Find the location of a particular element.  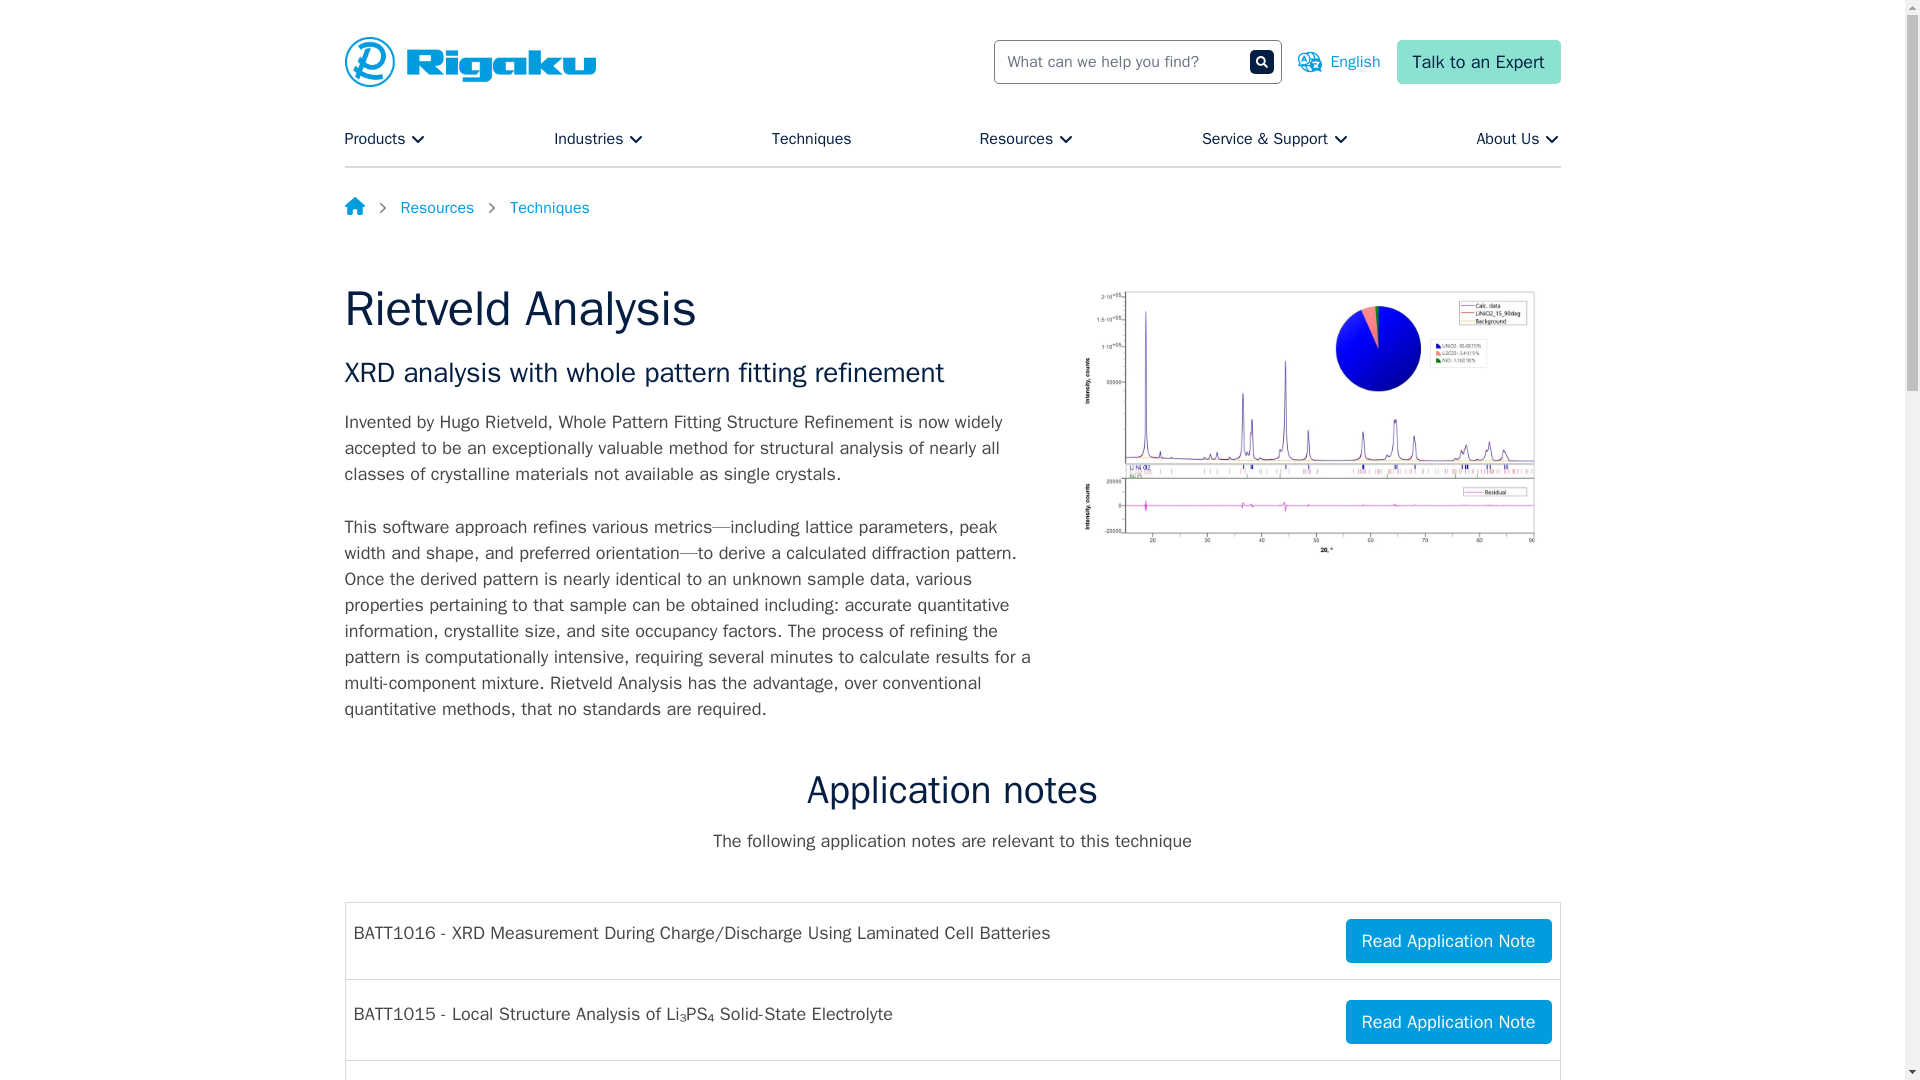

Resources is located at coordinates (1026, 138).